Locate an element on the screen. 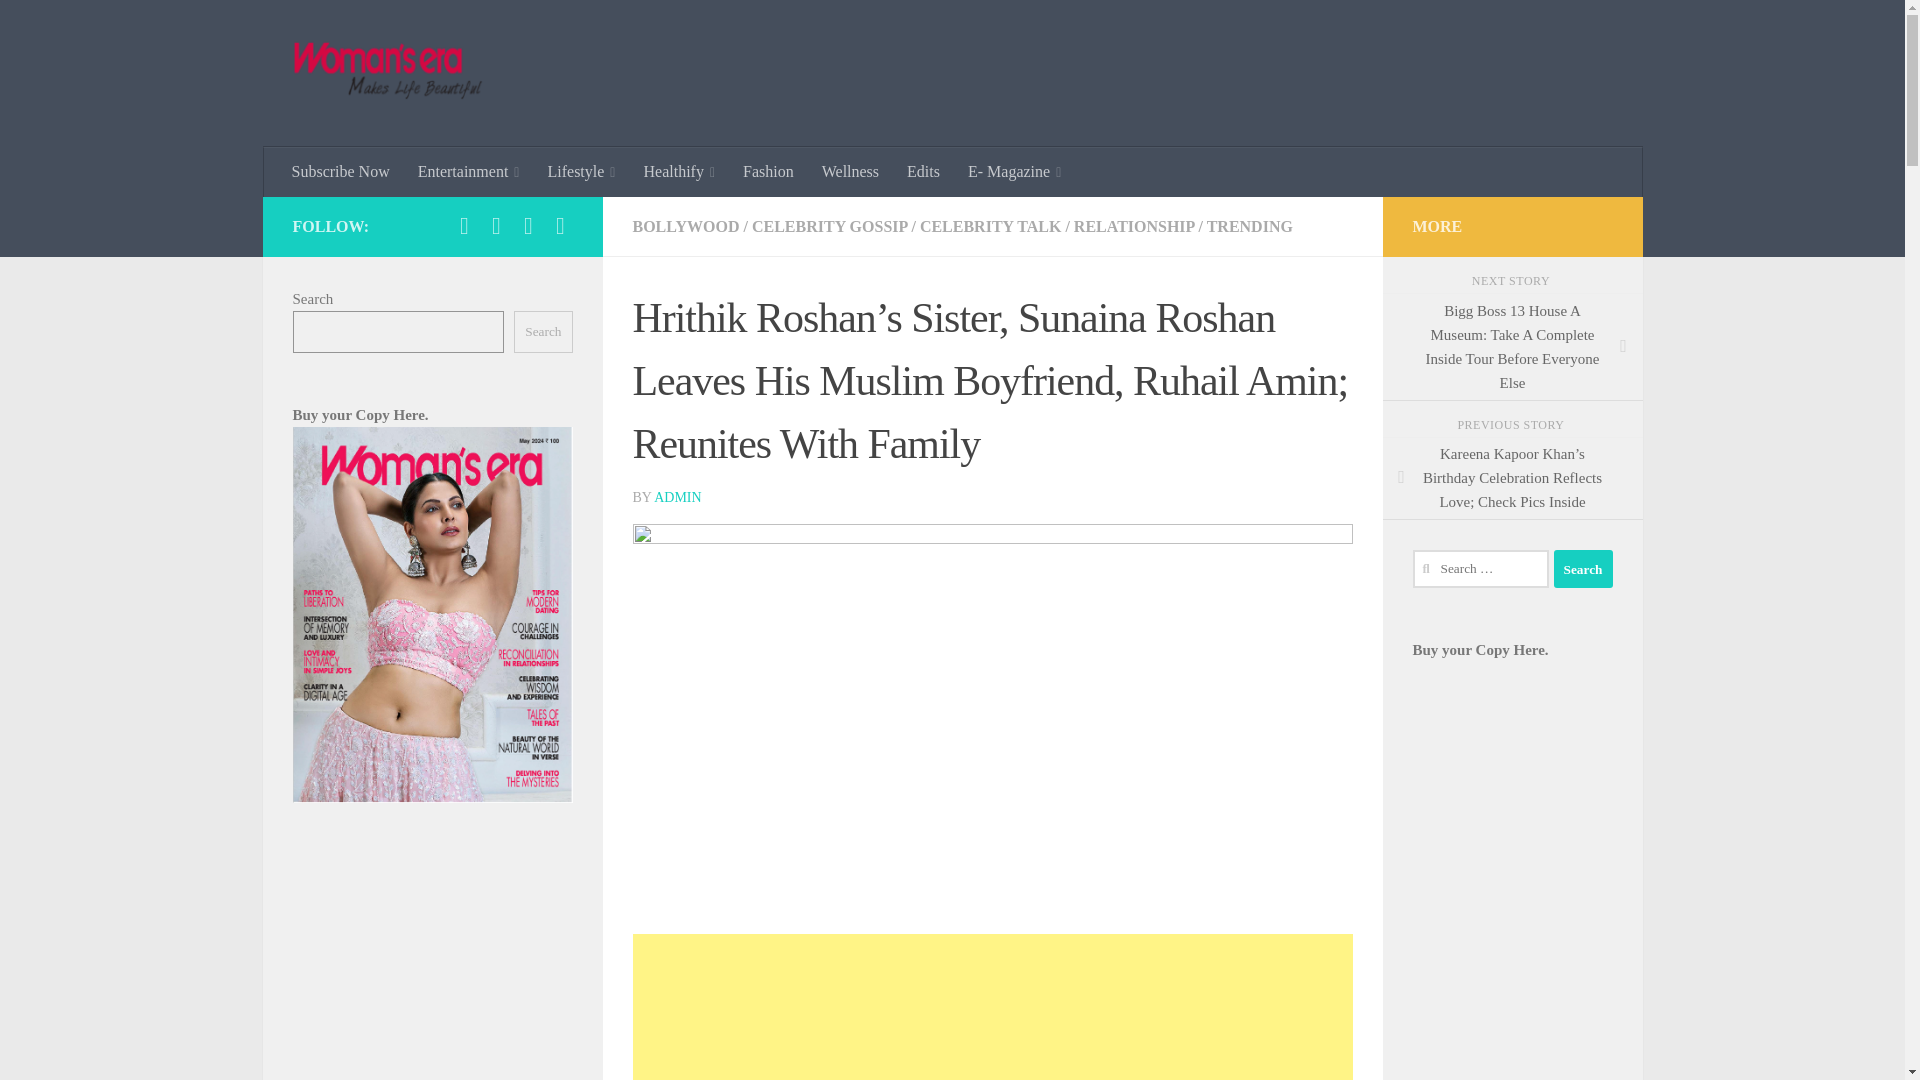 The height and width of the screenshot is (1080, 1920). Follow us on Facebook is located at coordinates (464, 225).